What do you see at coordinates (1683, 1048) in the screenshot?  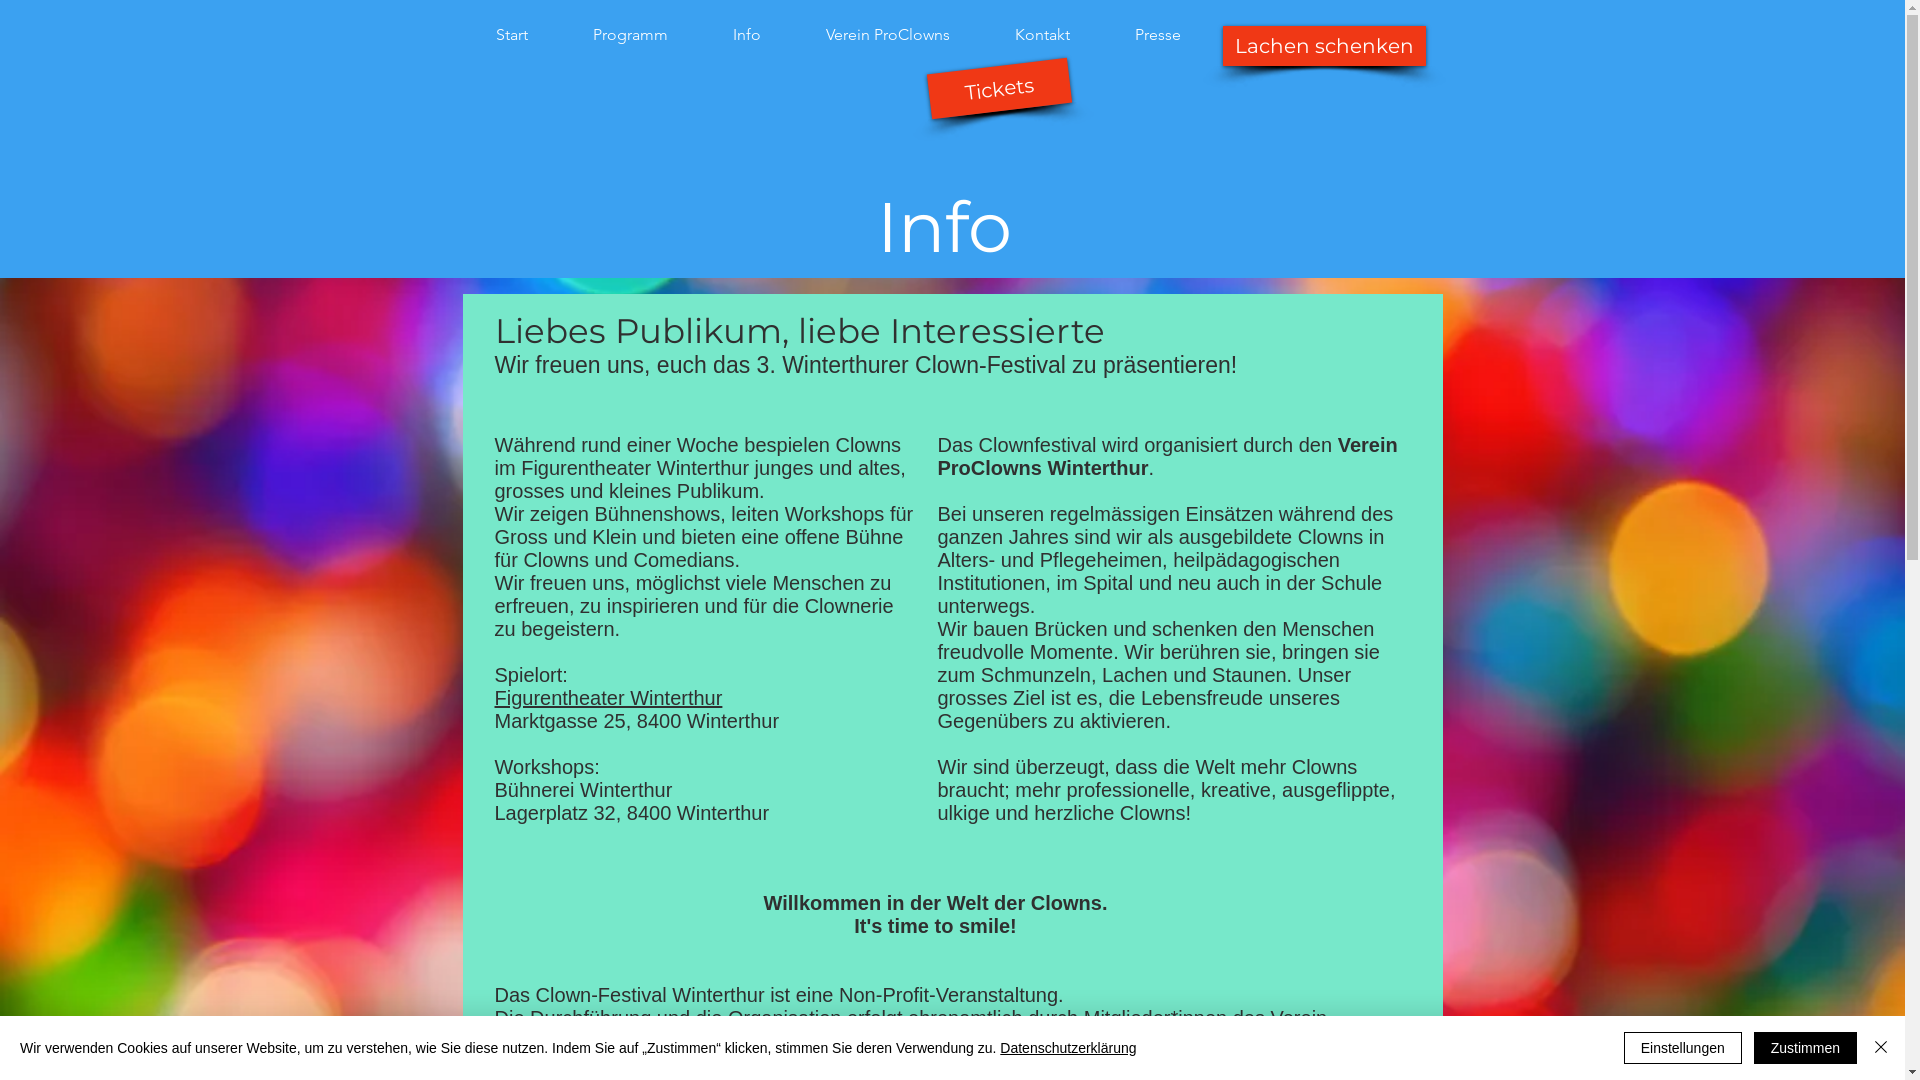 I see `Einstellungen` at bounding box center [1683, 1048].